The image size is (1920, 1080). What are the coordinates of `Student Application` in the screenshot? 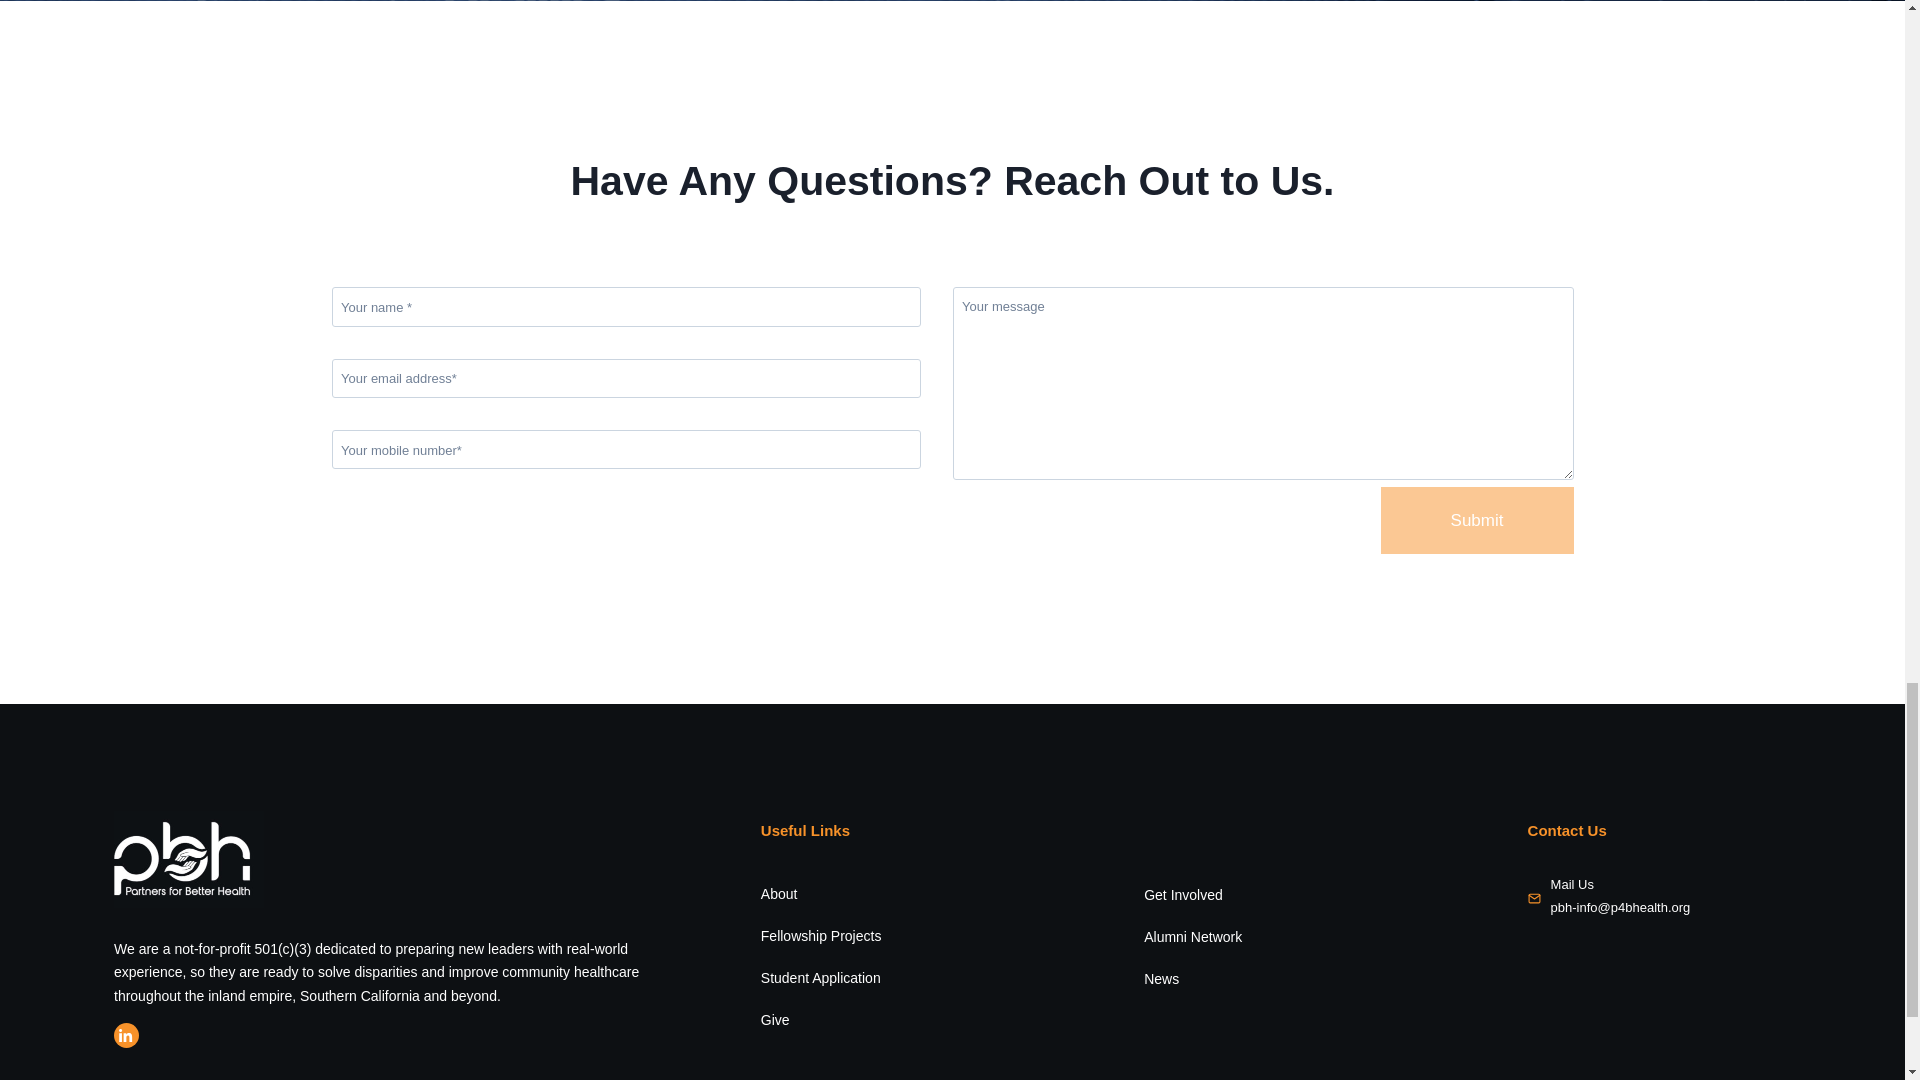 It's located at (820, 978).